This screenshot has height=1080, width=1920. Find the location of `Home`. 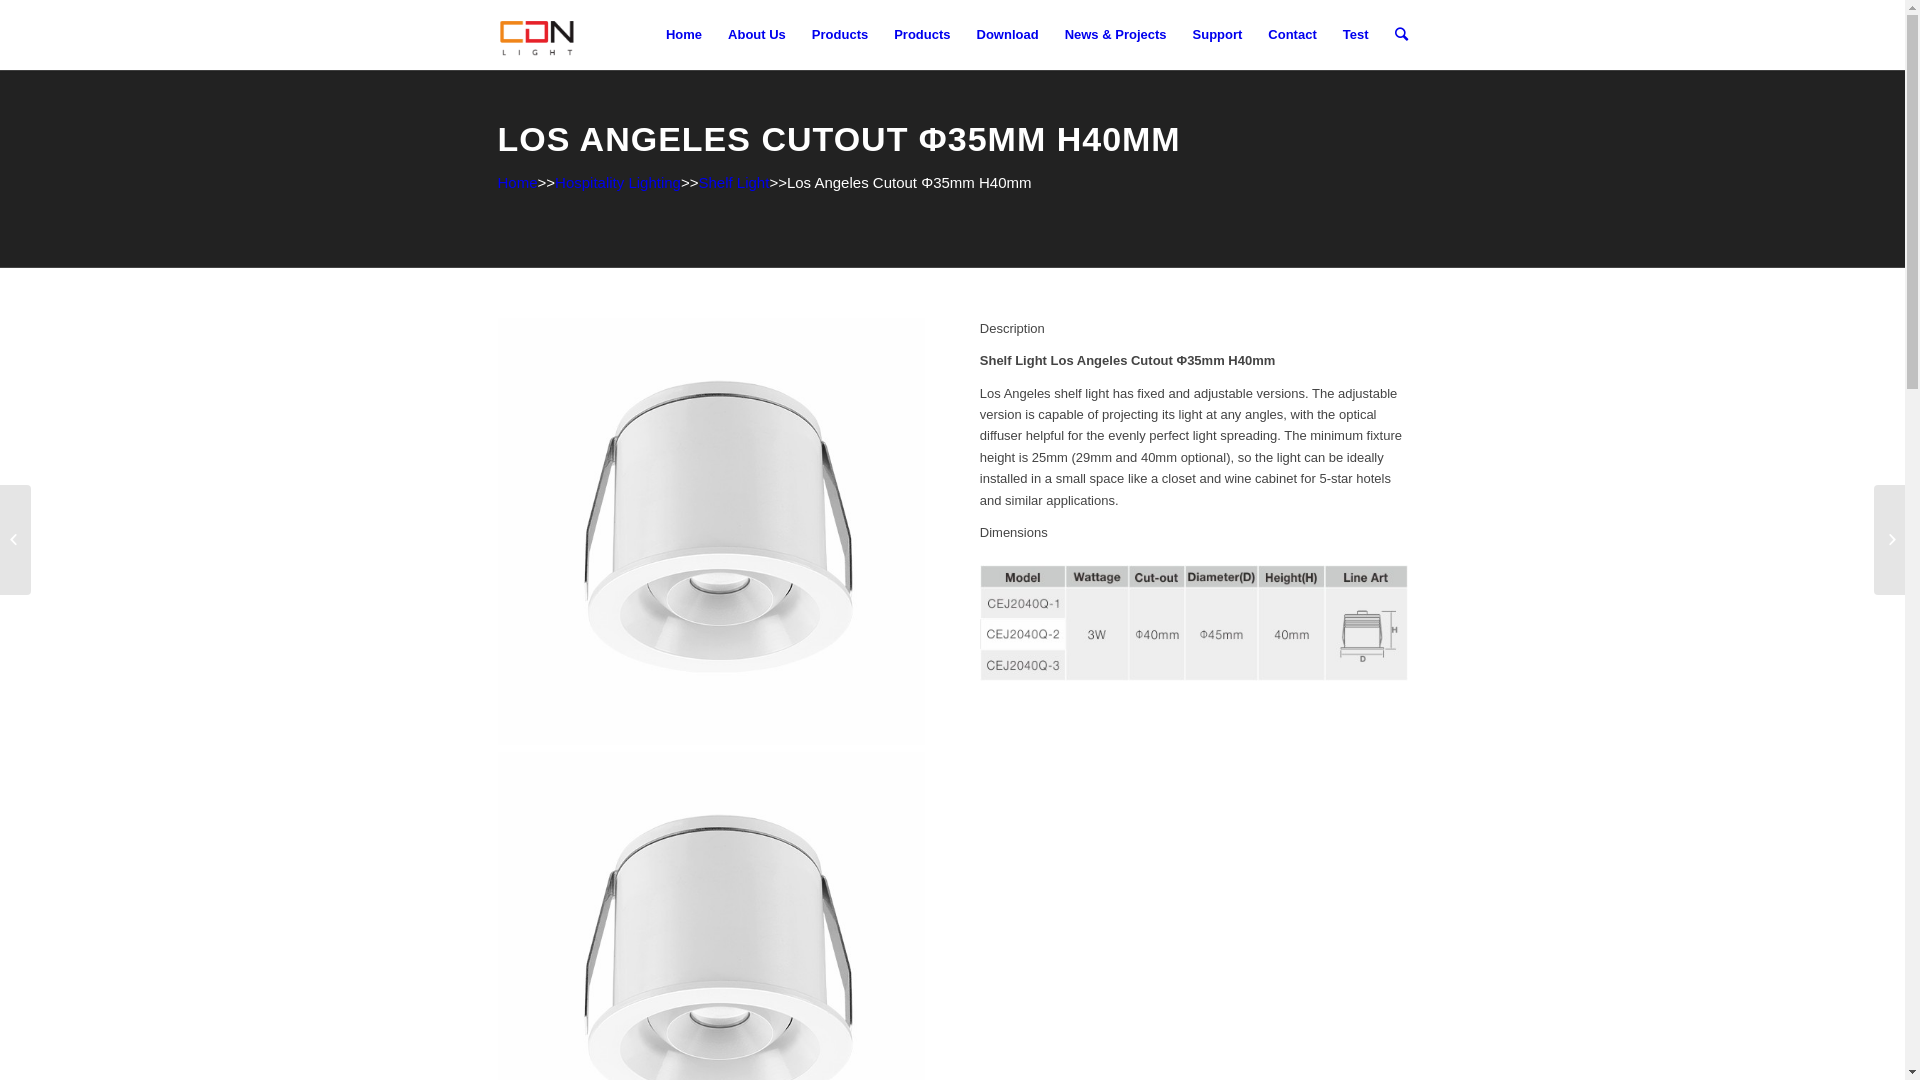

Home is located at coordinates (684, 35).